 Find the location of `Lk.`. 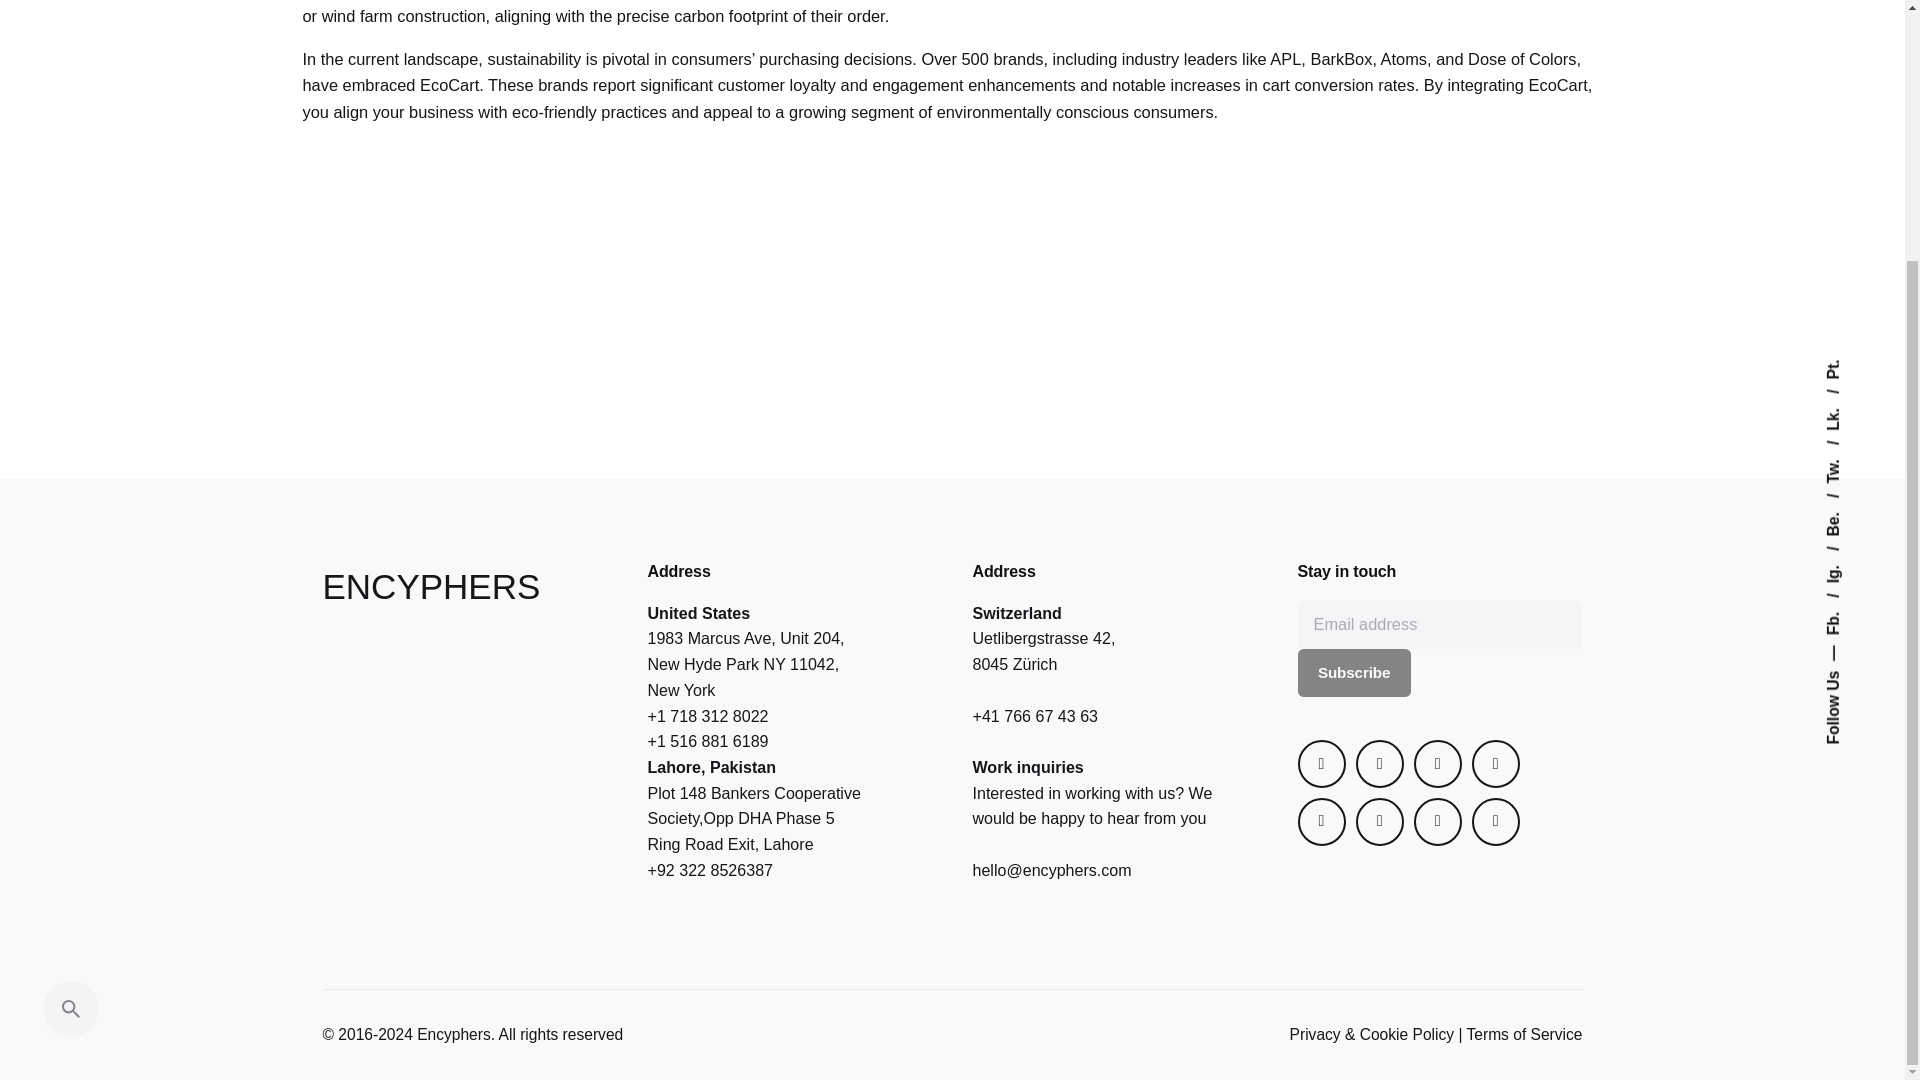

Lk. is located at coordinates (1844, 66).